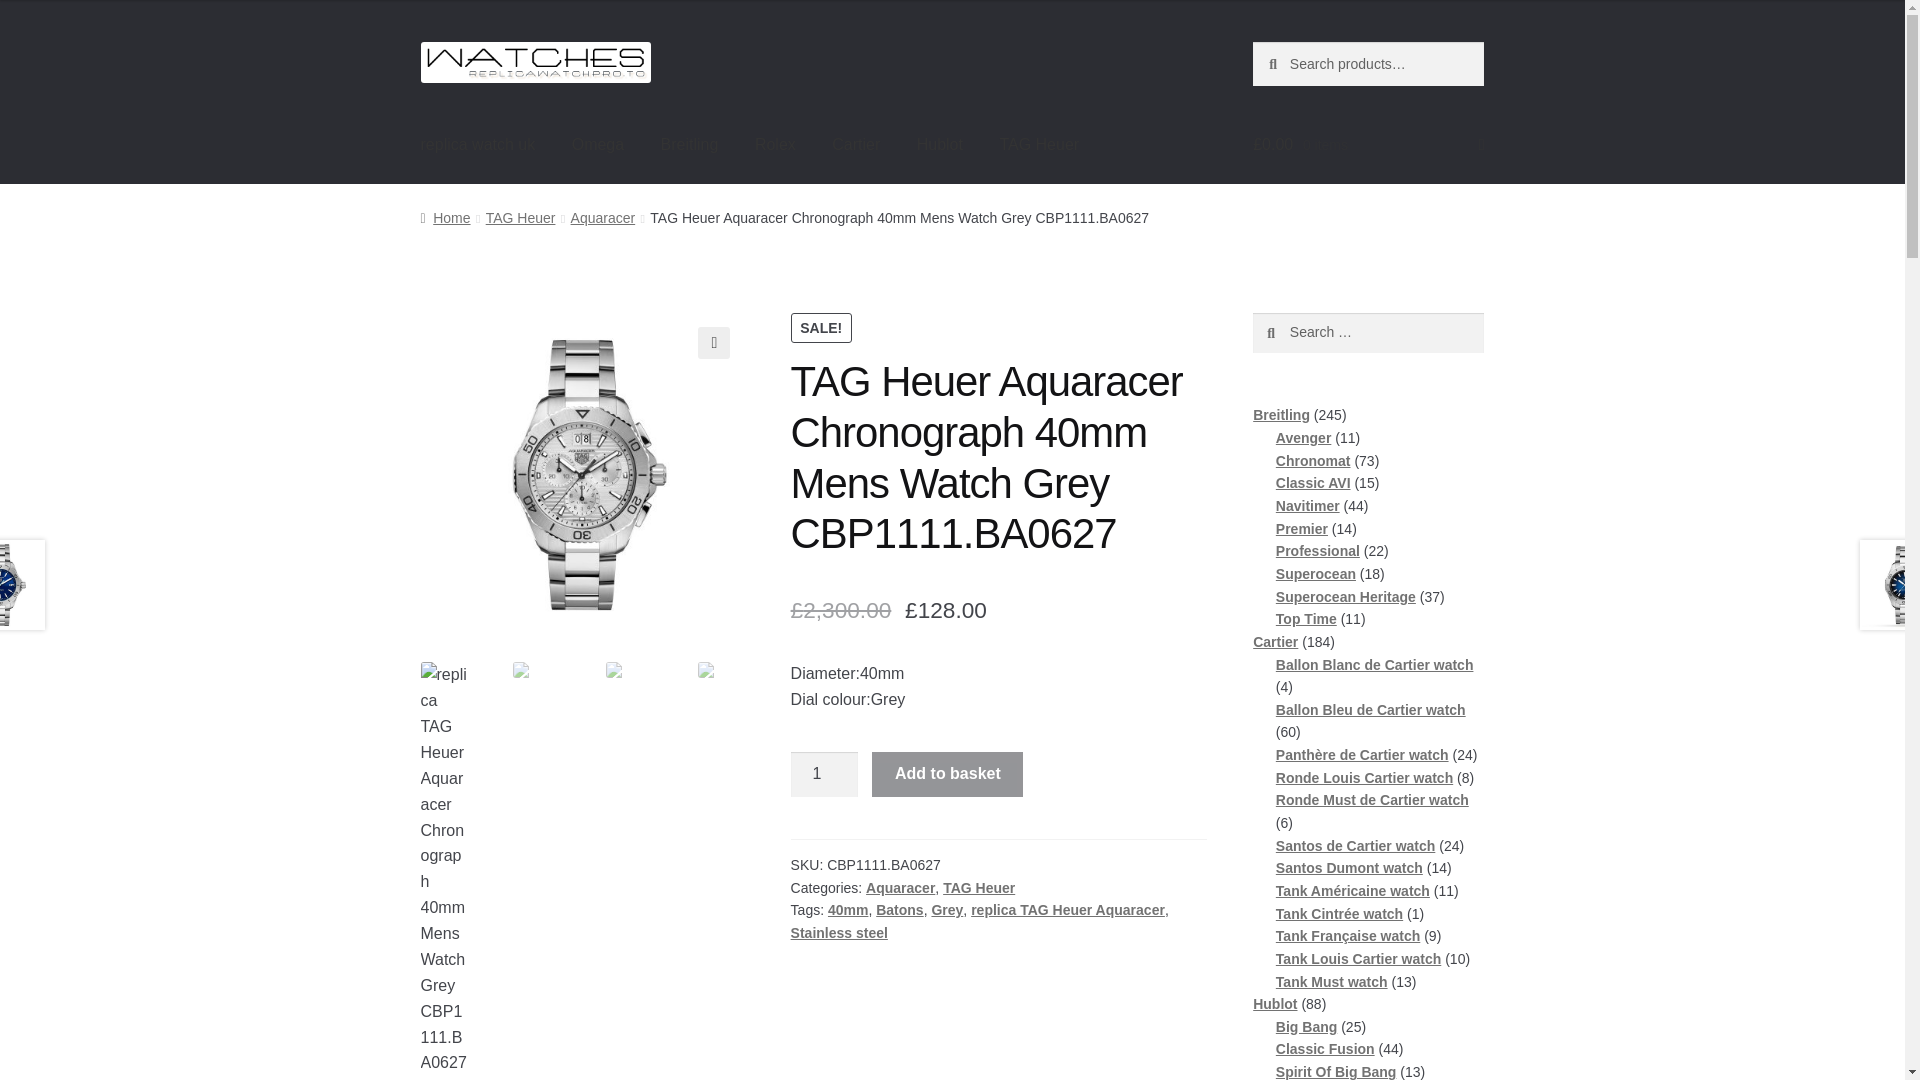  What do you see at coordinates (478, 144) in the screenshot?
I see `replica watch uk` at bounding box center [478, 144].